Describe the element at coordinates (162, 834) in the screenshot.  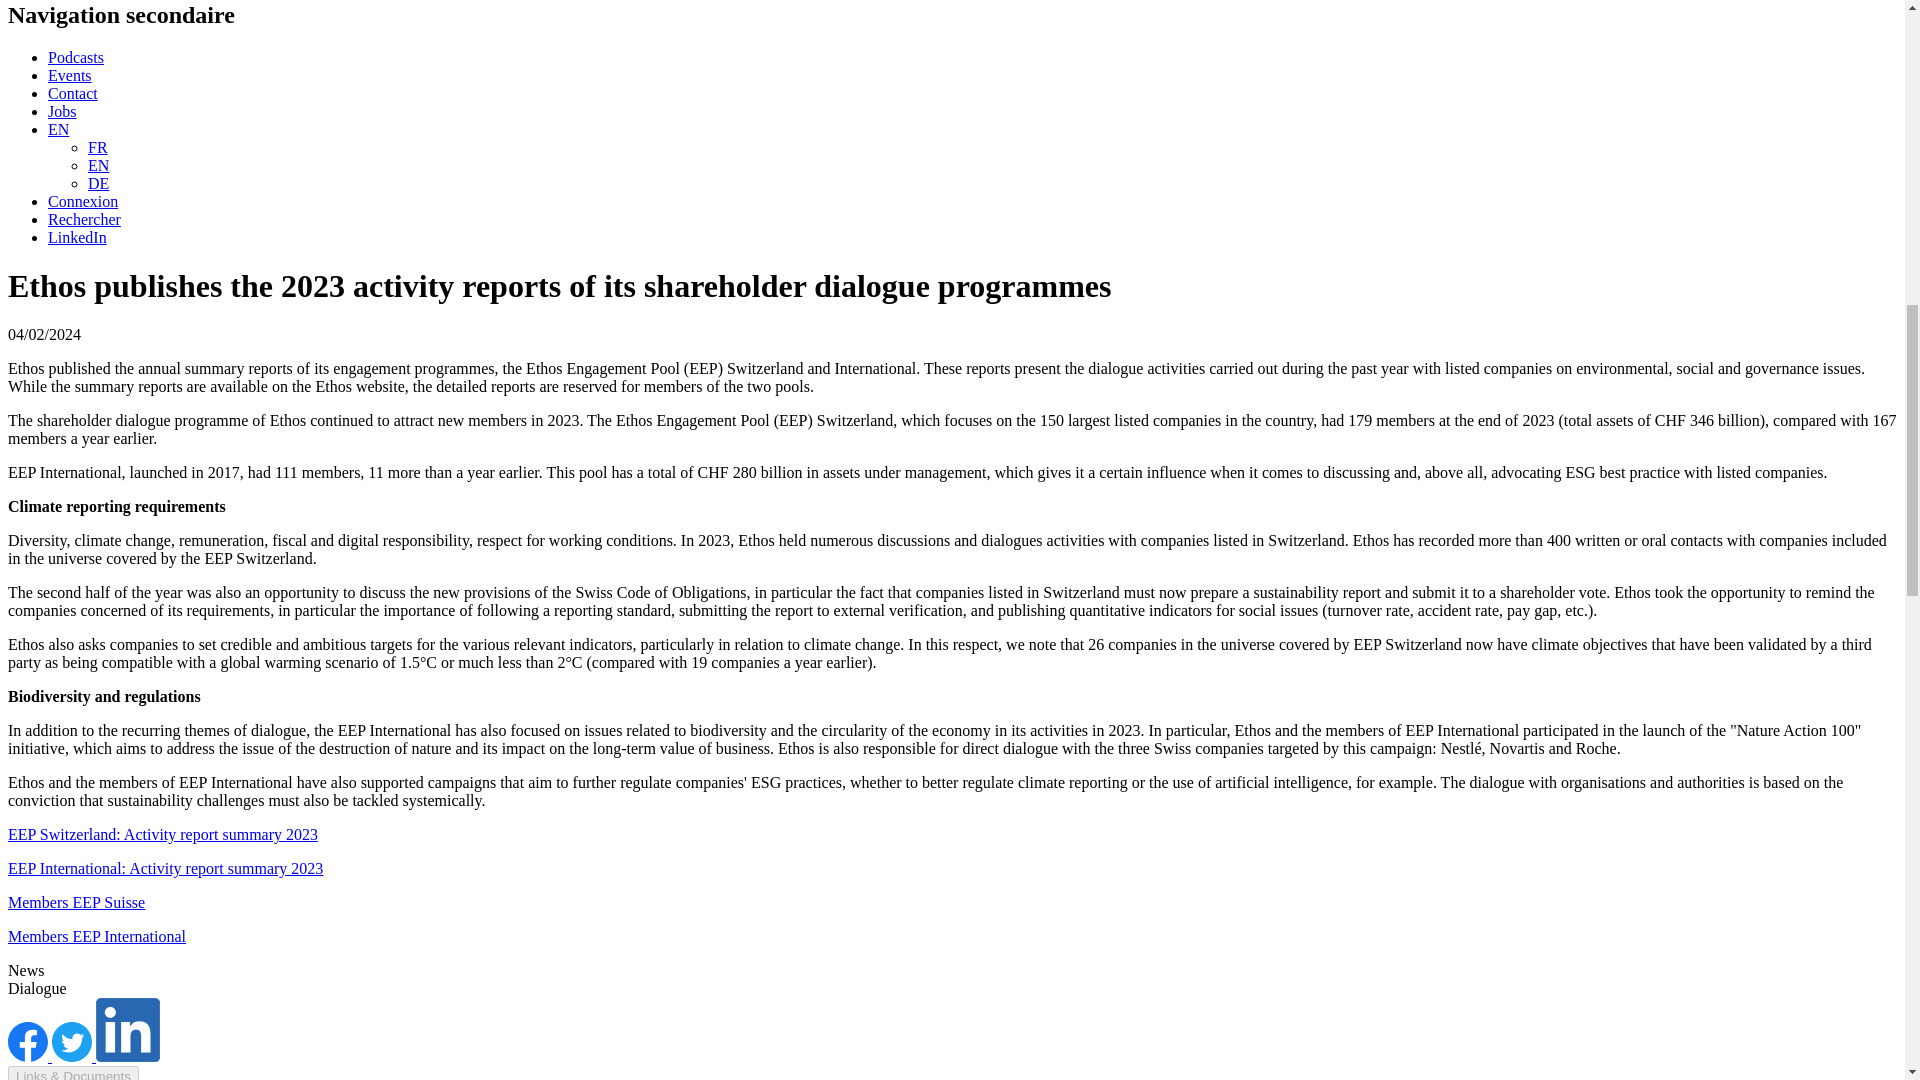
I see `EEP Switzerland: Activity report summary 2023` at that location.